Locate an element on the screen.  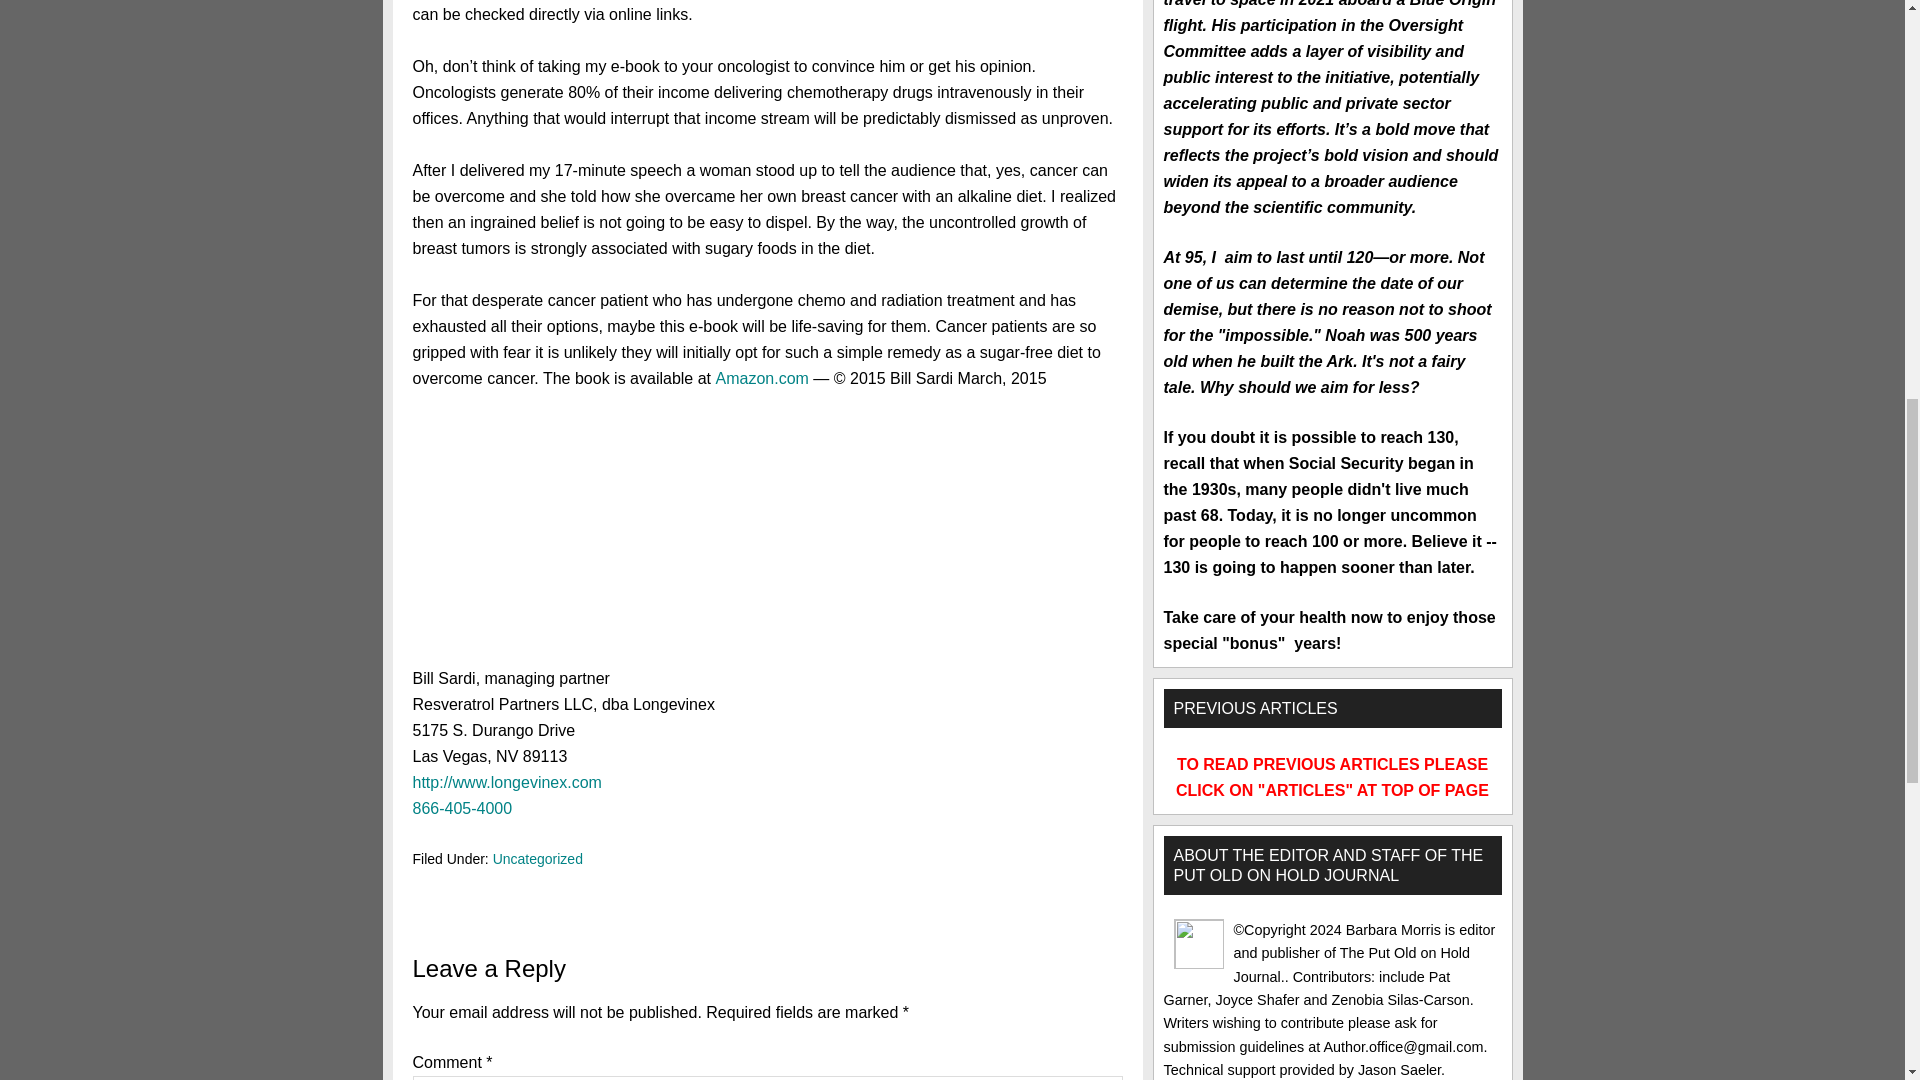
Uncategorized is located at coordinates (538, 859).